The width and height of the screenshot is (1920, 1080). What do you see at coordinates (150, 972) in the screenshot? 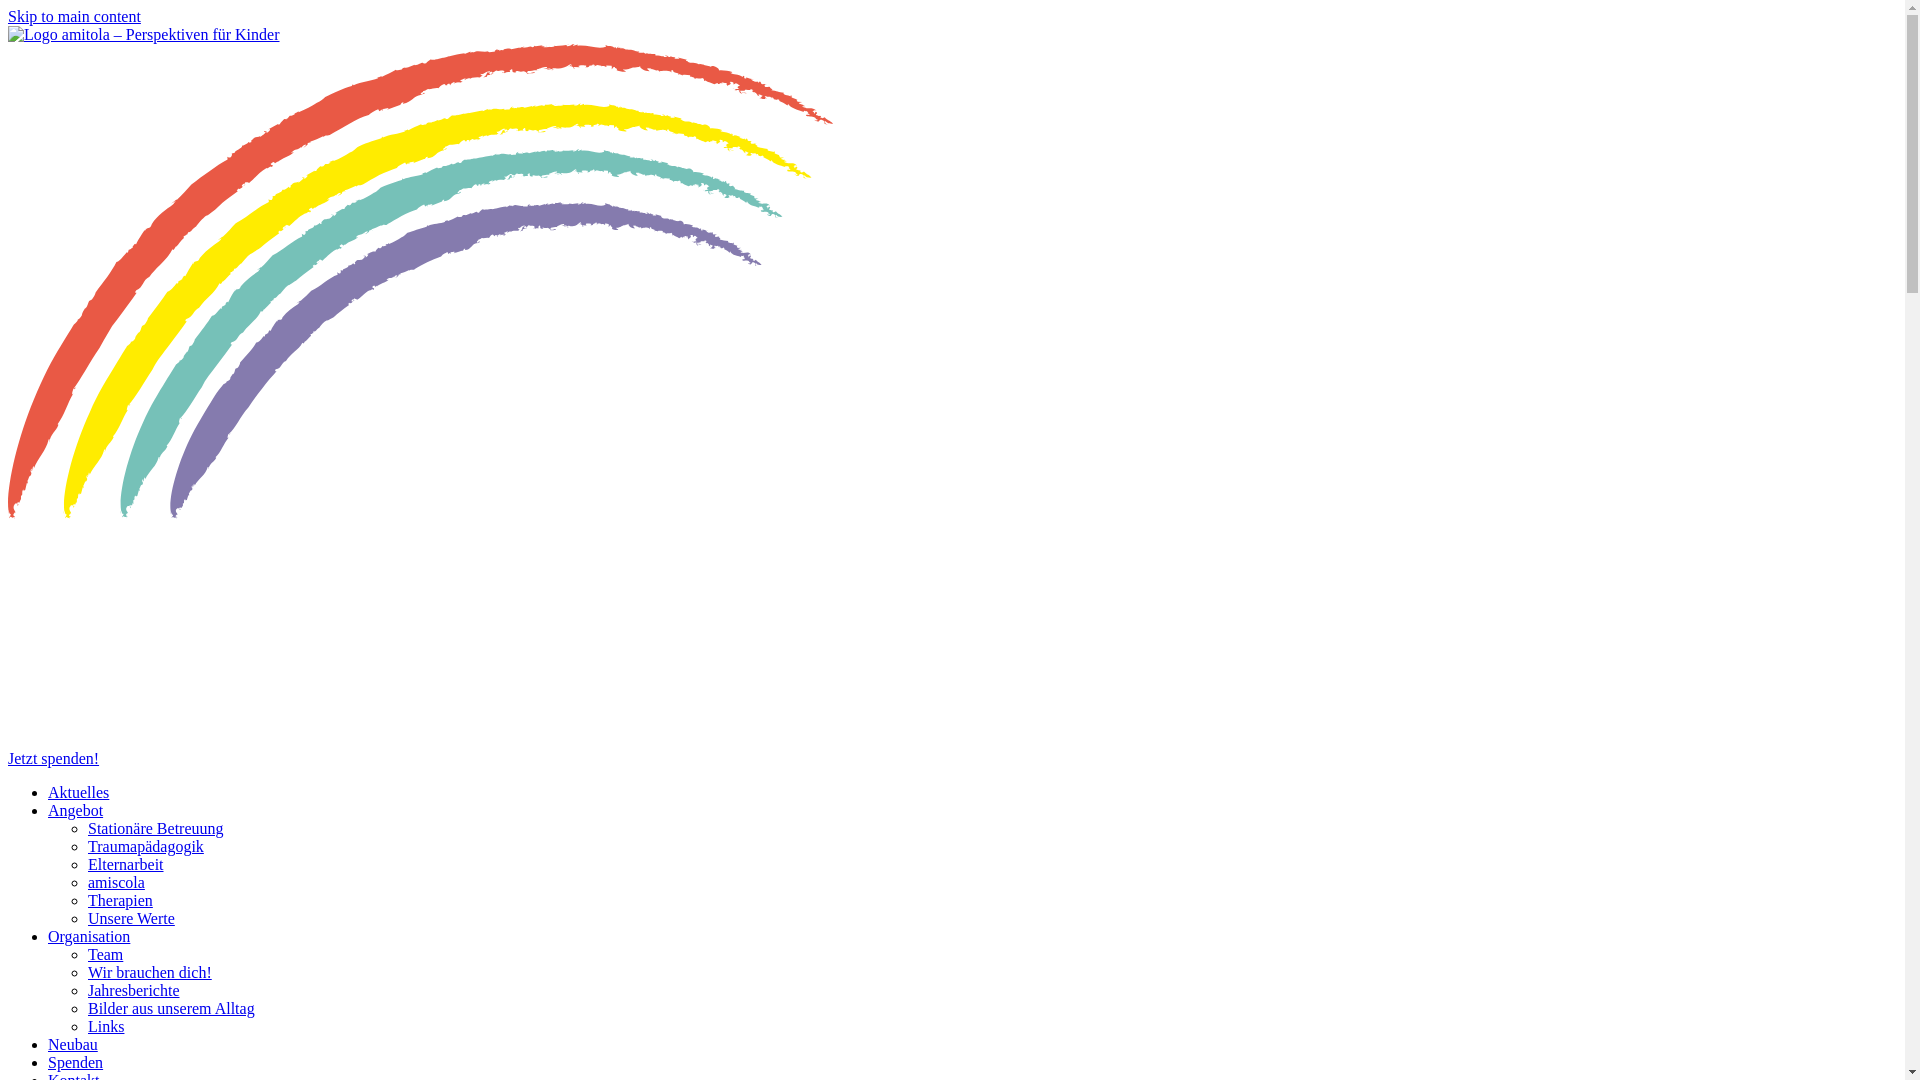
I see `Wir brauchen dich!` at bounding box center [150, 972].